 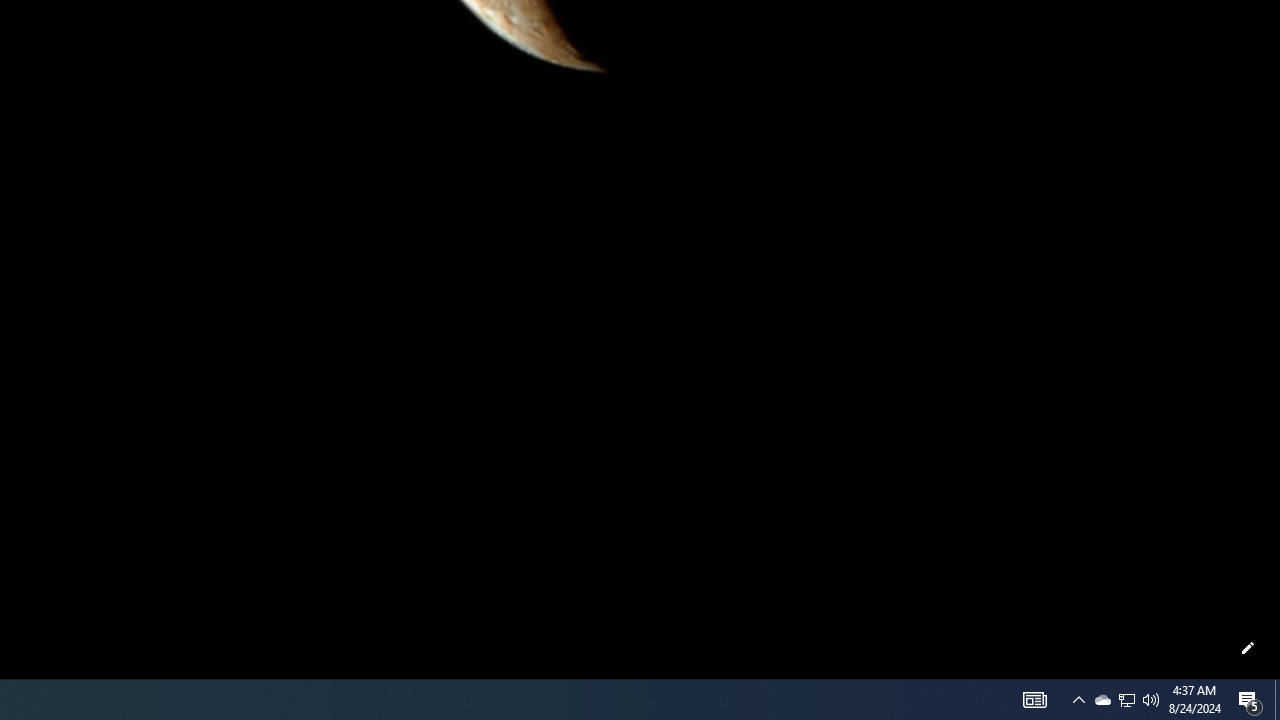 I want to click on Customize this page, so click(x=1248, y=648).